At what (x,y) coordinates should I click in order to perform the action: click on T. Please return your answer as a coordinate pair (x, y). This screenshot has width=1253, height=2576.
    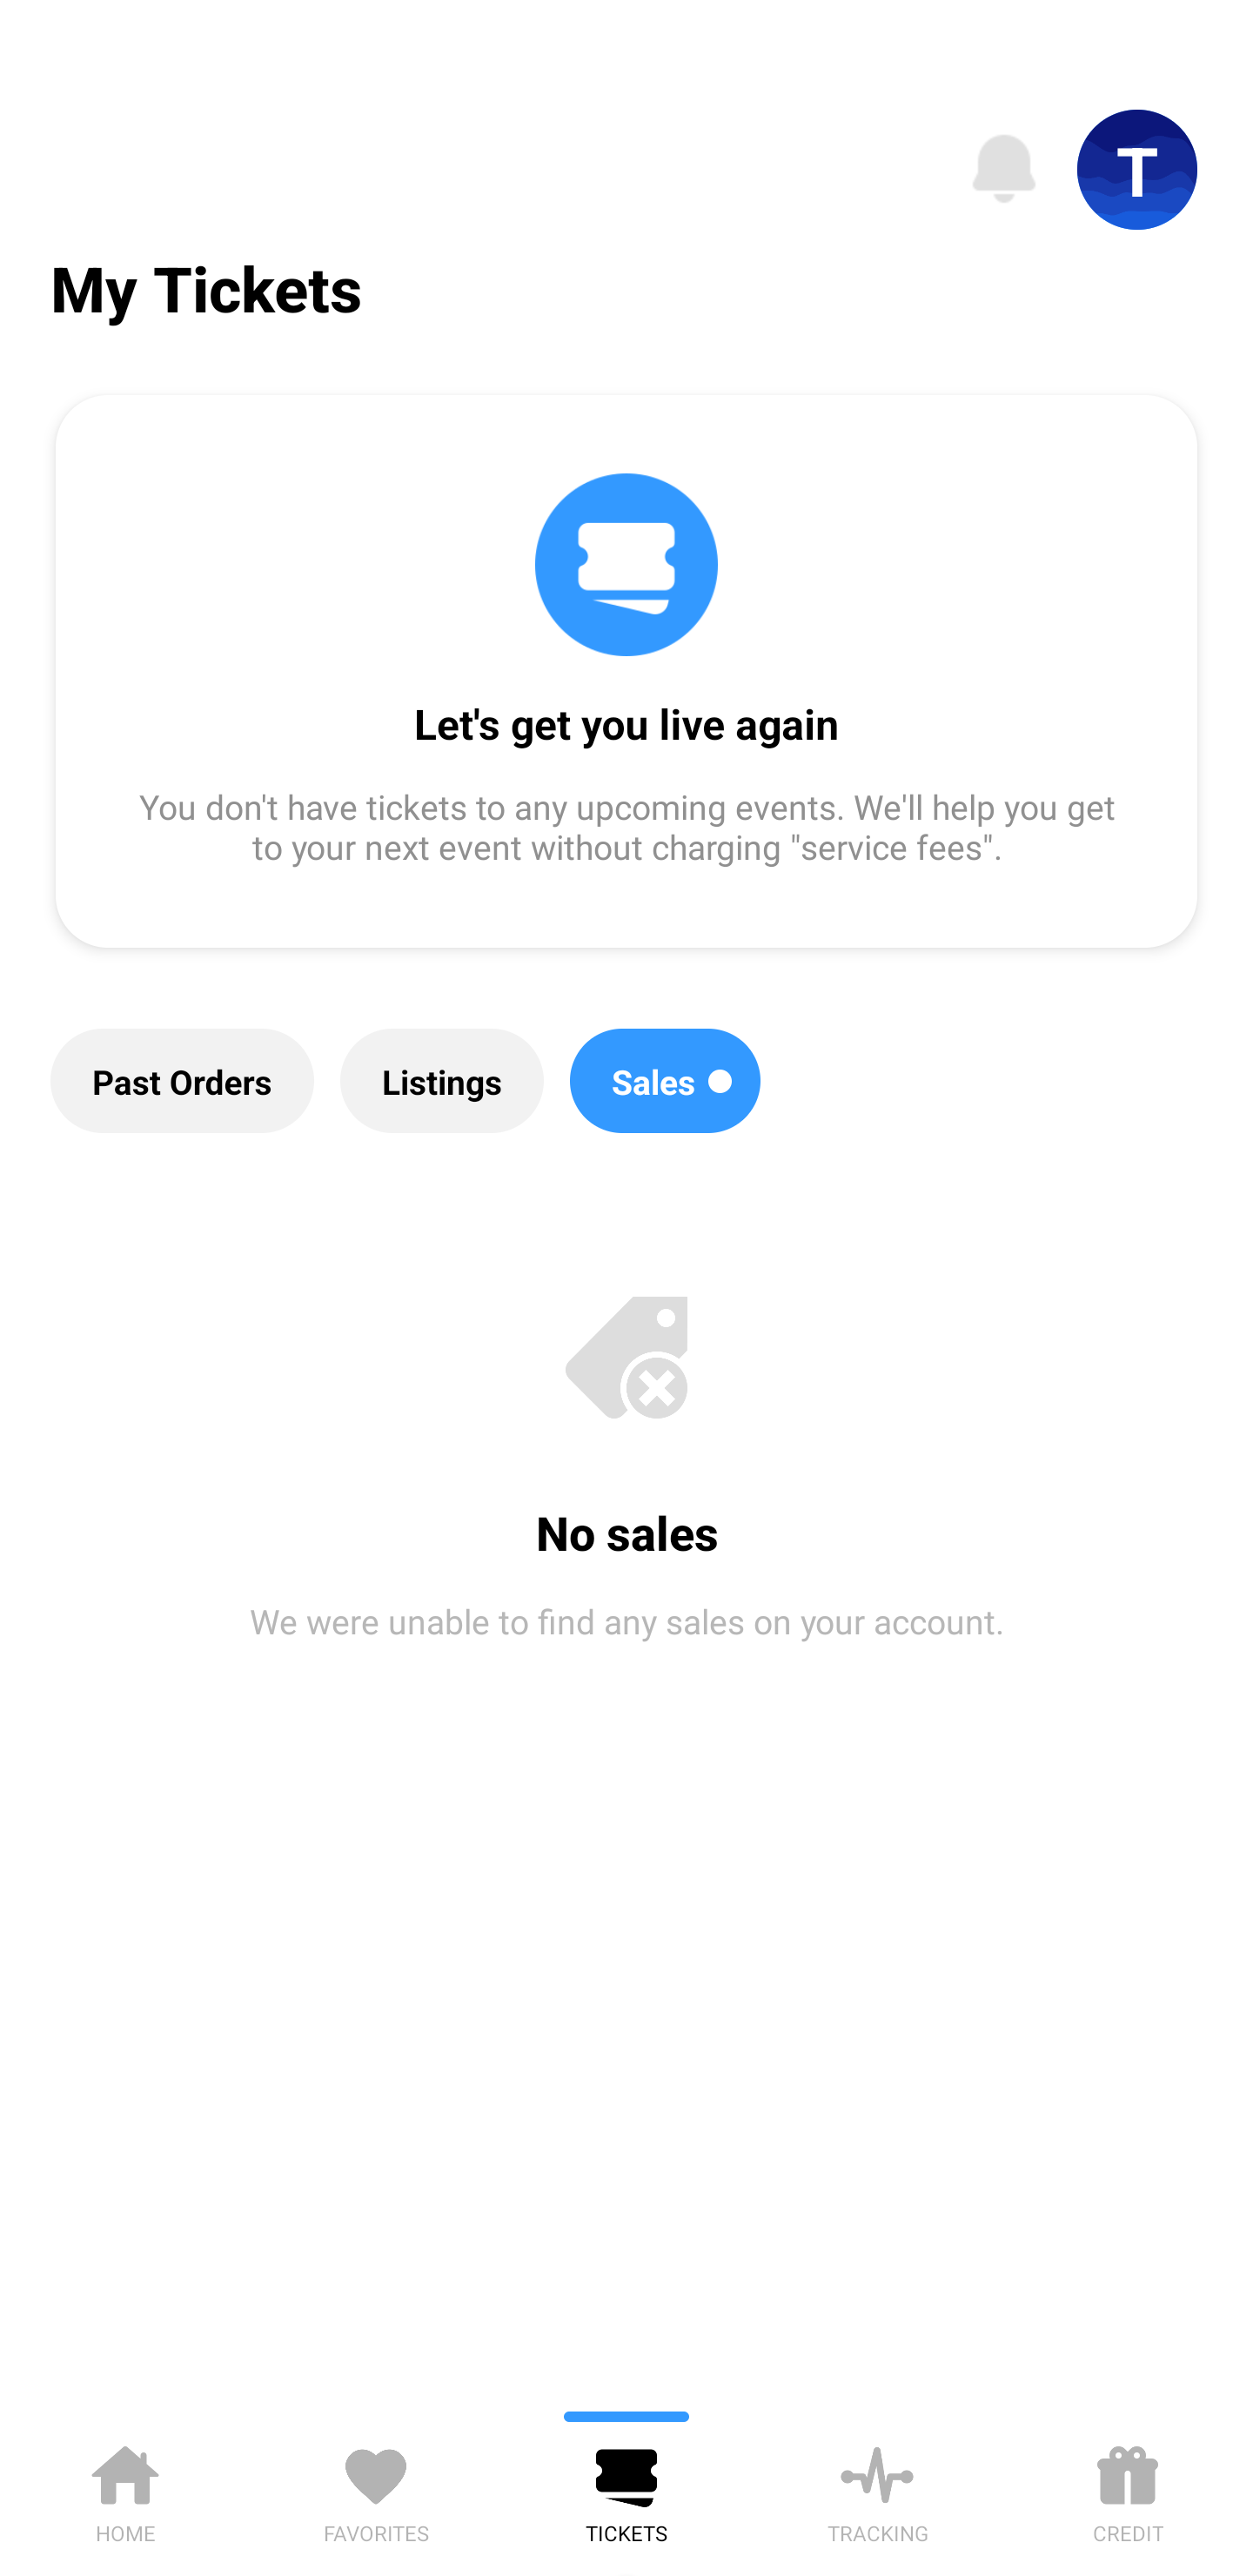
    Looking at the image, I should click on (1137, 170).